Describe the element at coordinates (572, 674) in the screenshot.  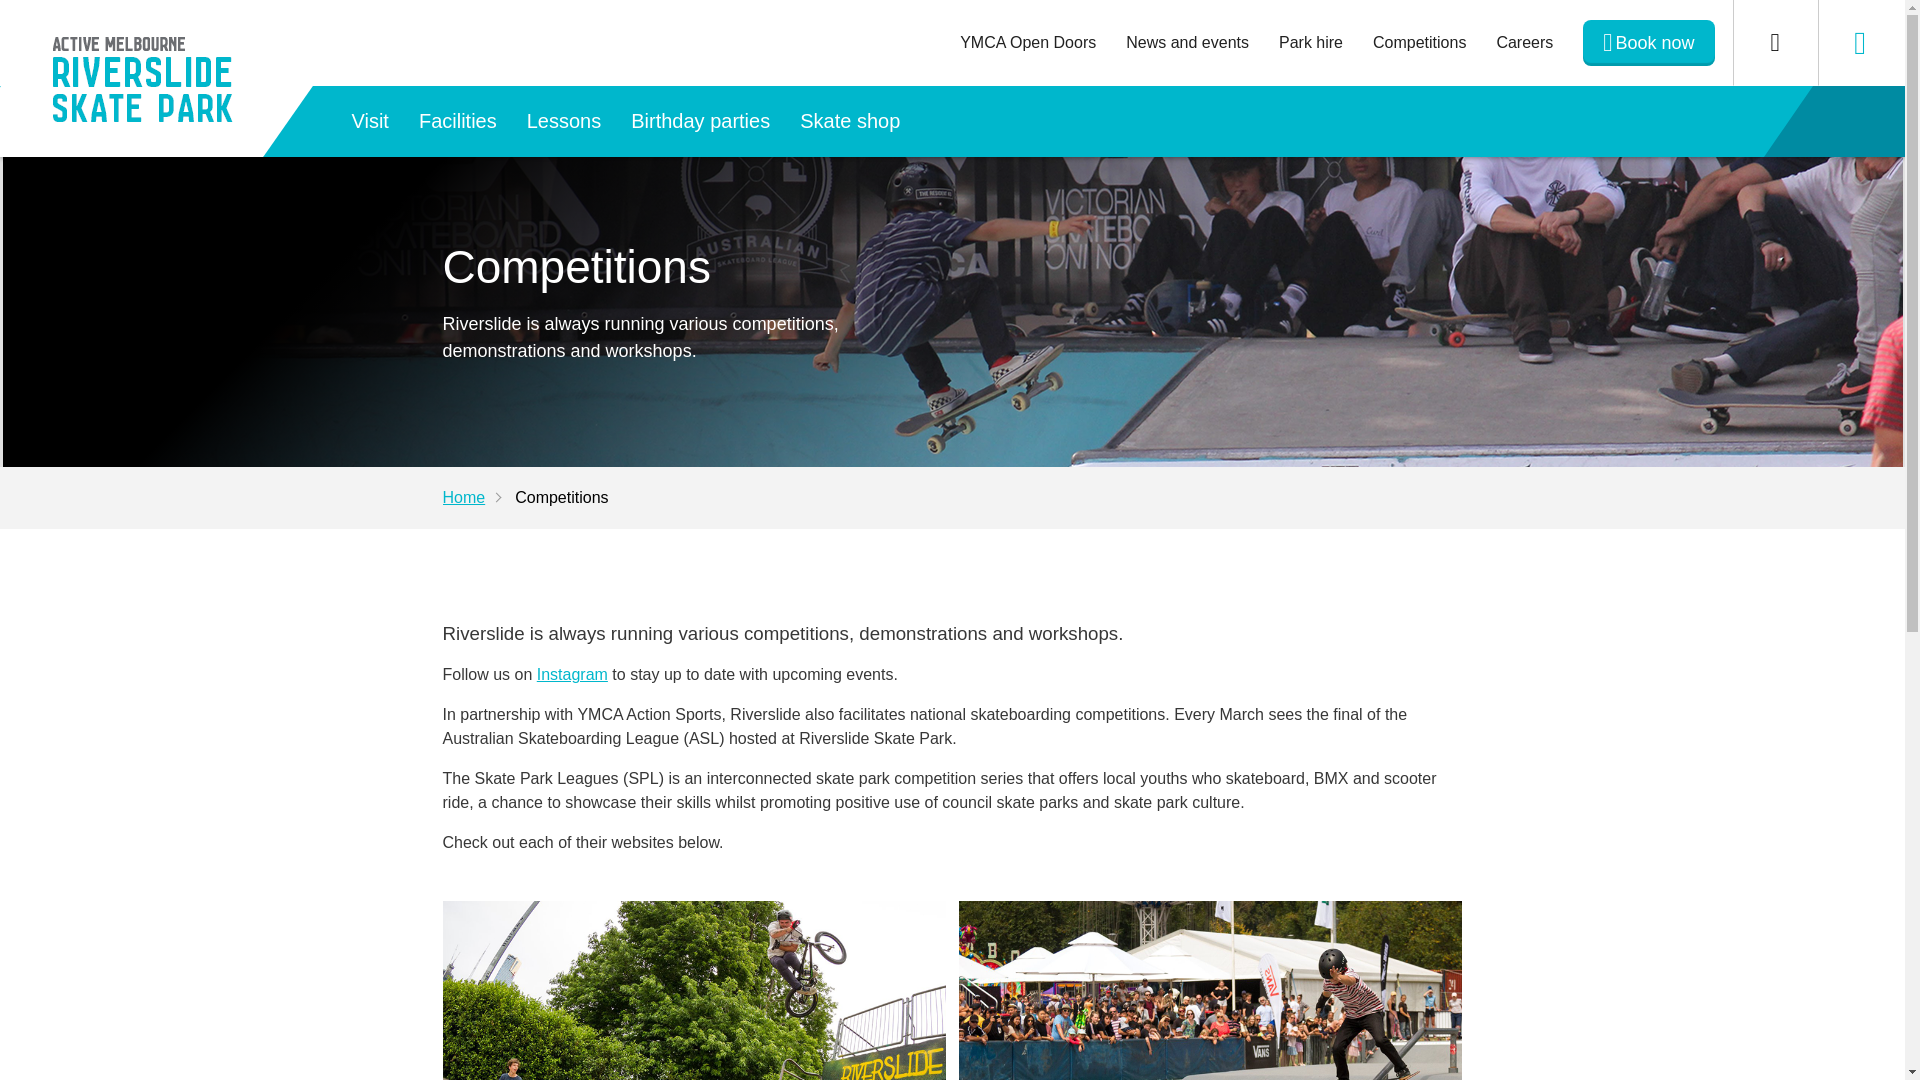
I see `Instagram` at that location.